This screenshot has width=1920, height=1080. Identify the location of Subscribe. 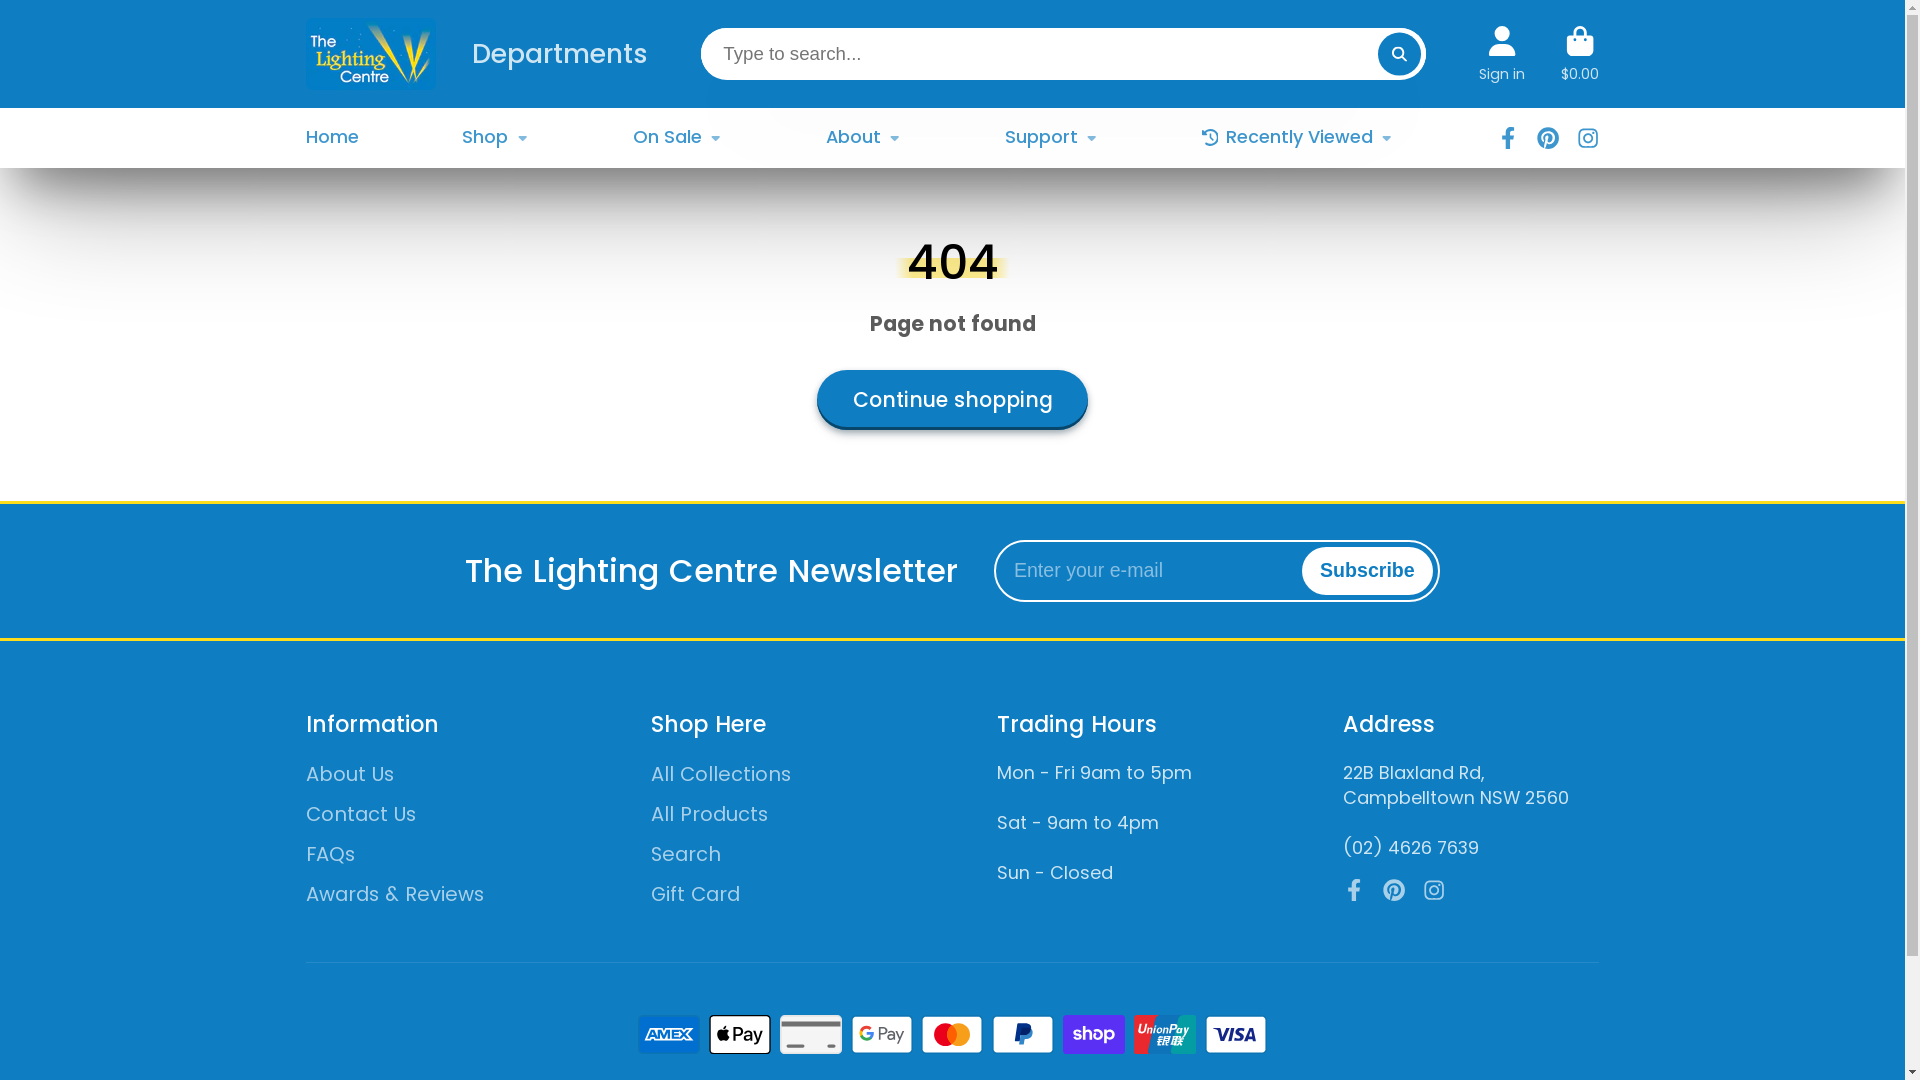
(1367, 571).